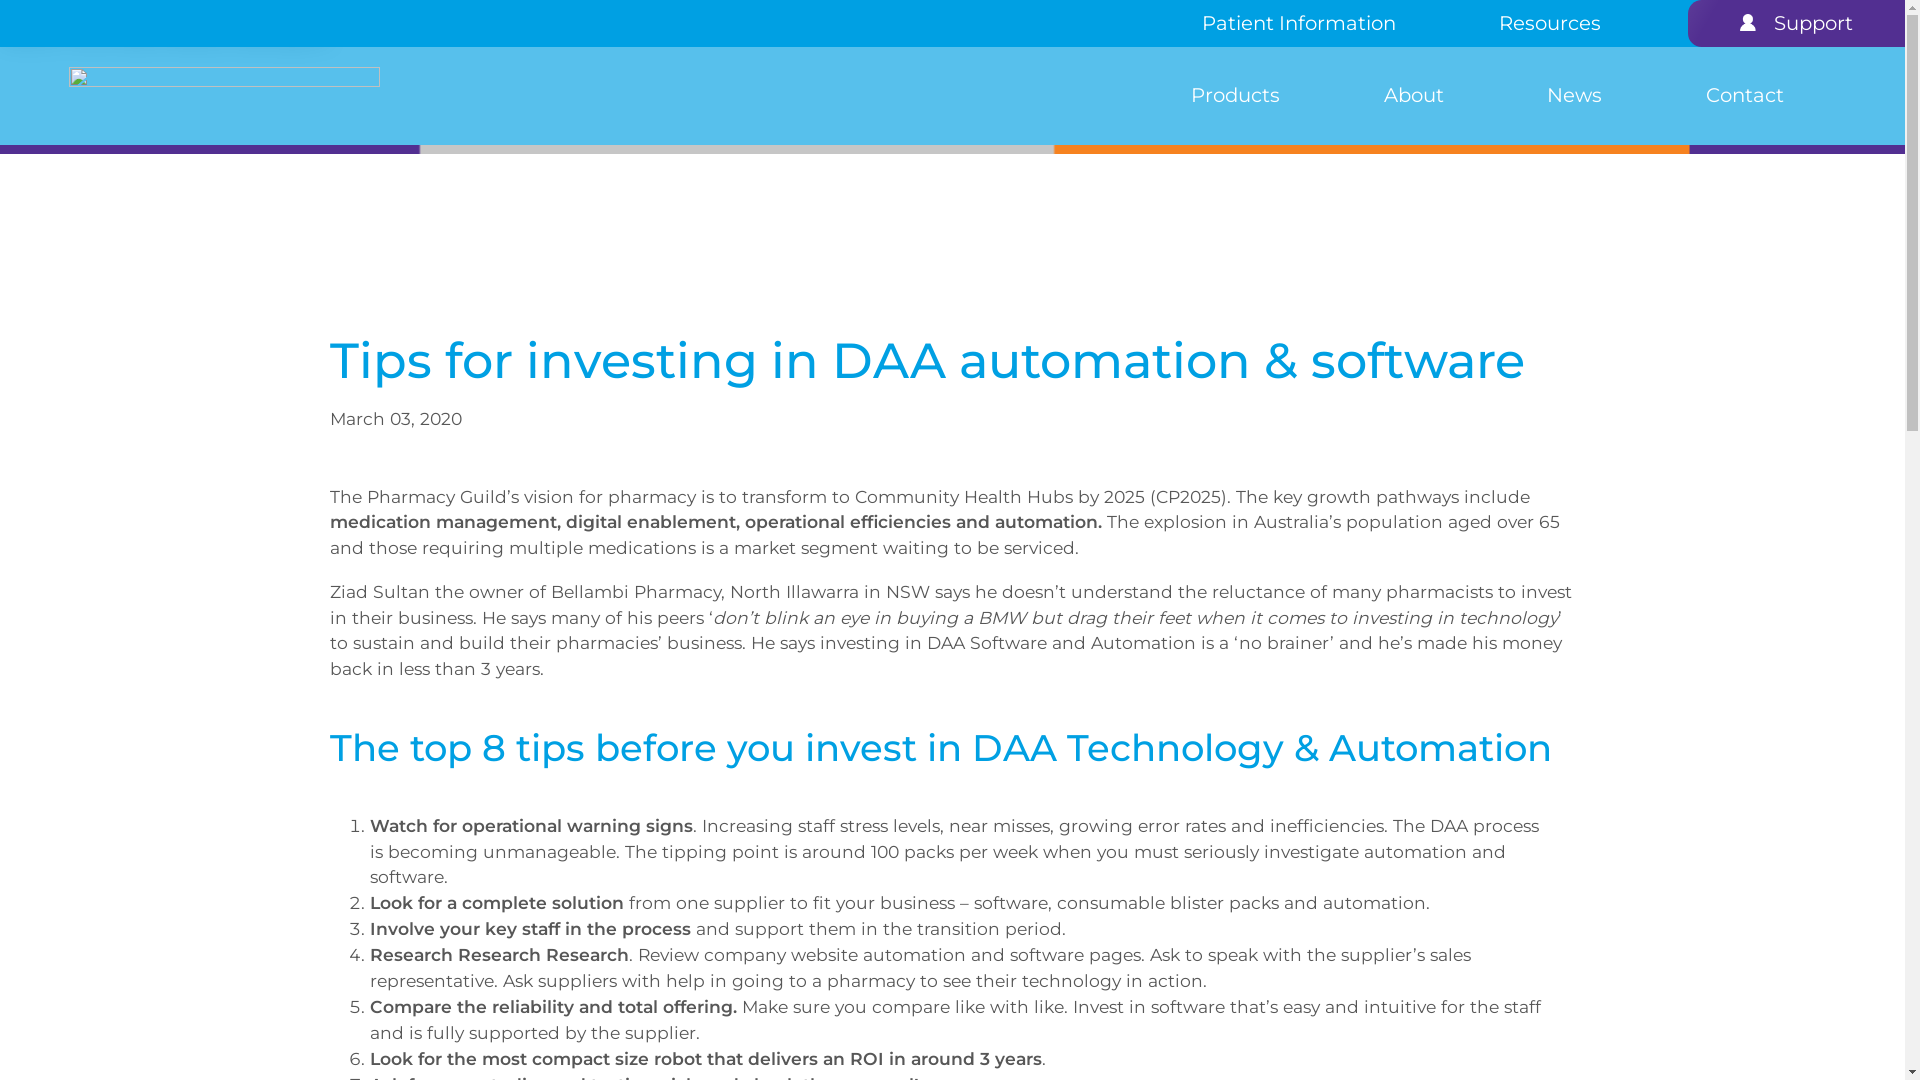  Describe the element at coordinates (1576, 96) in the screenshot. I see `News` at that location.